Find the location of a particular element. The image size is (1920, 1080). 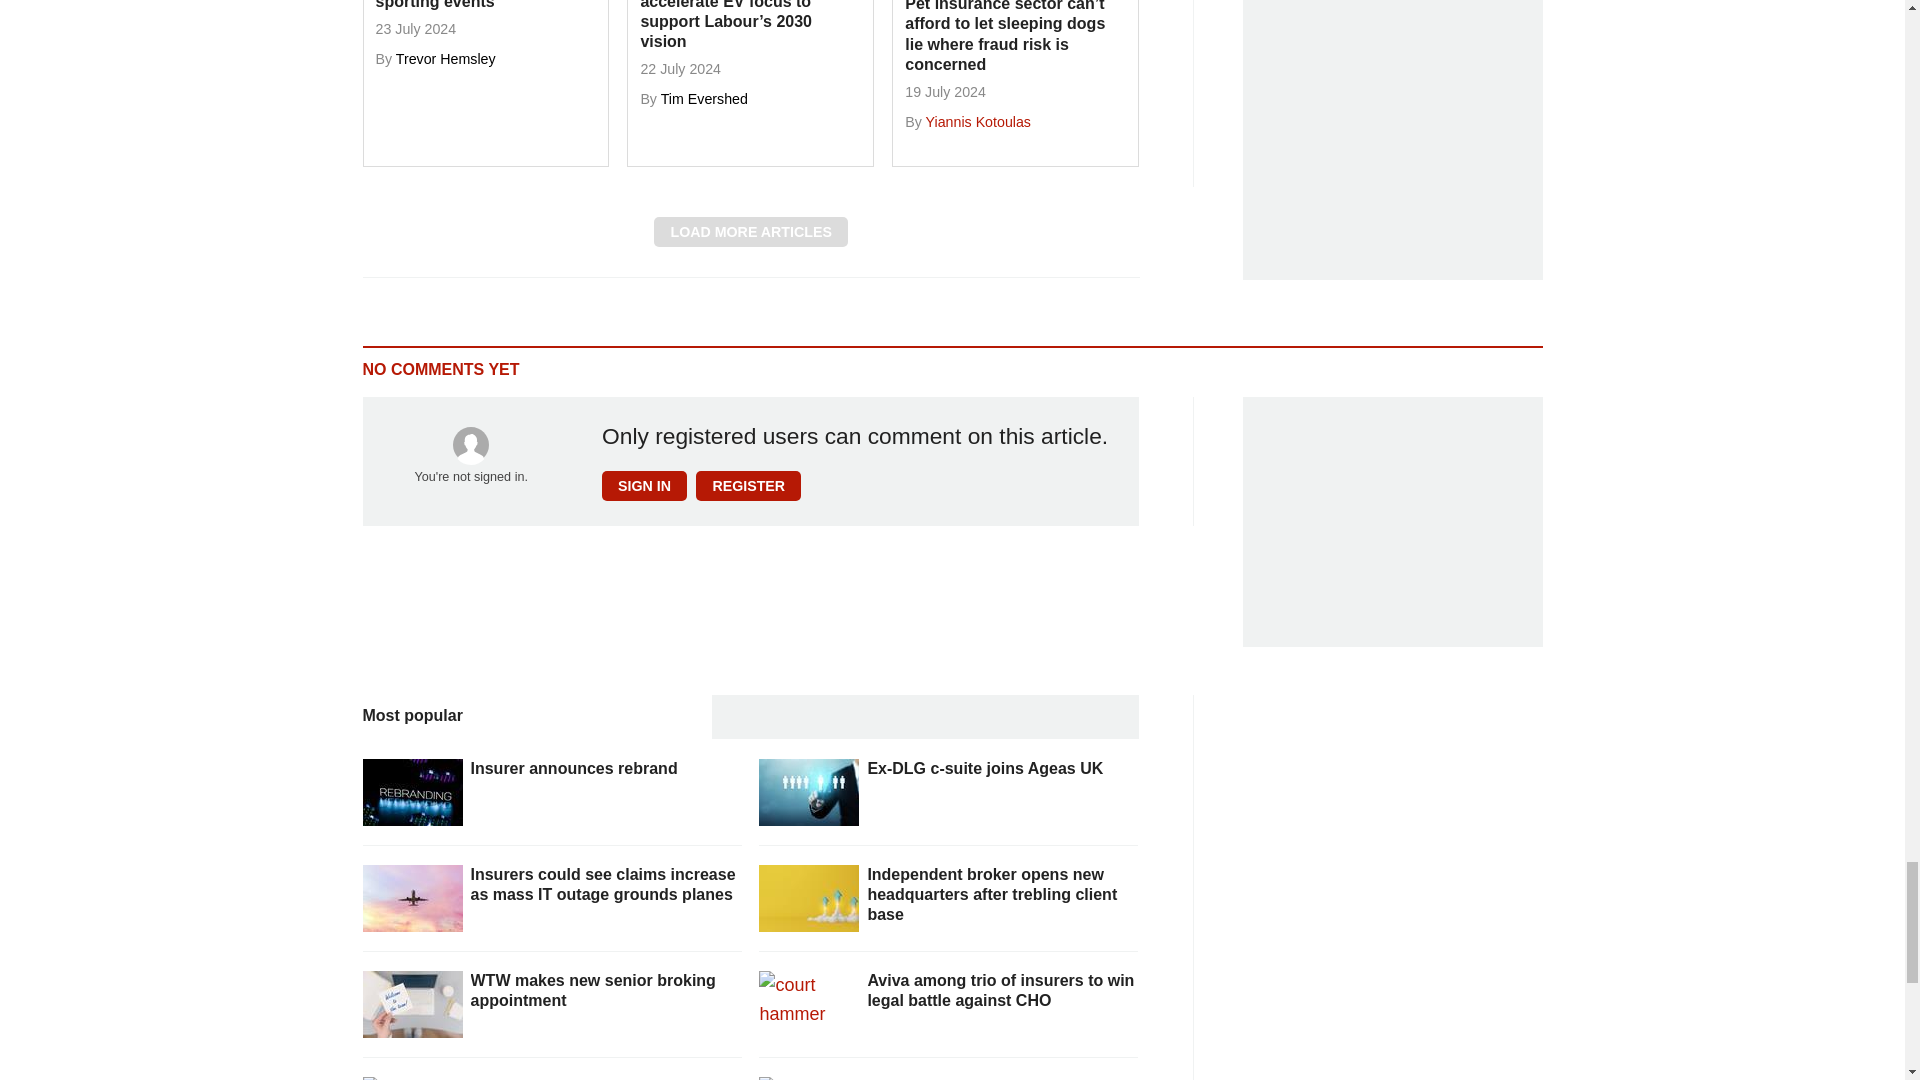

3rd party ad content is located at coordinates (1392, 522).